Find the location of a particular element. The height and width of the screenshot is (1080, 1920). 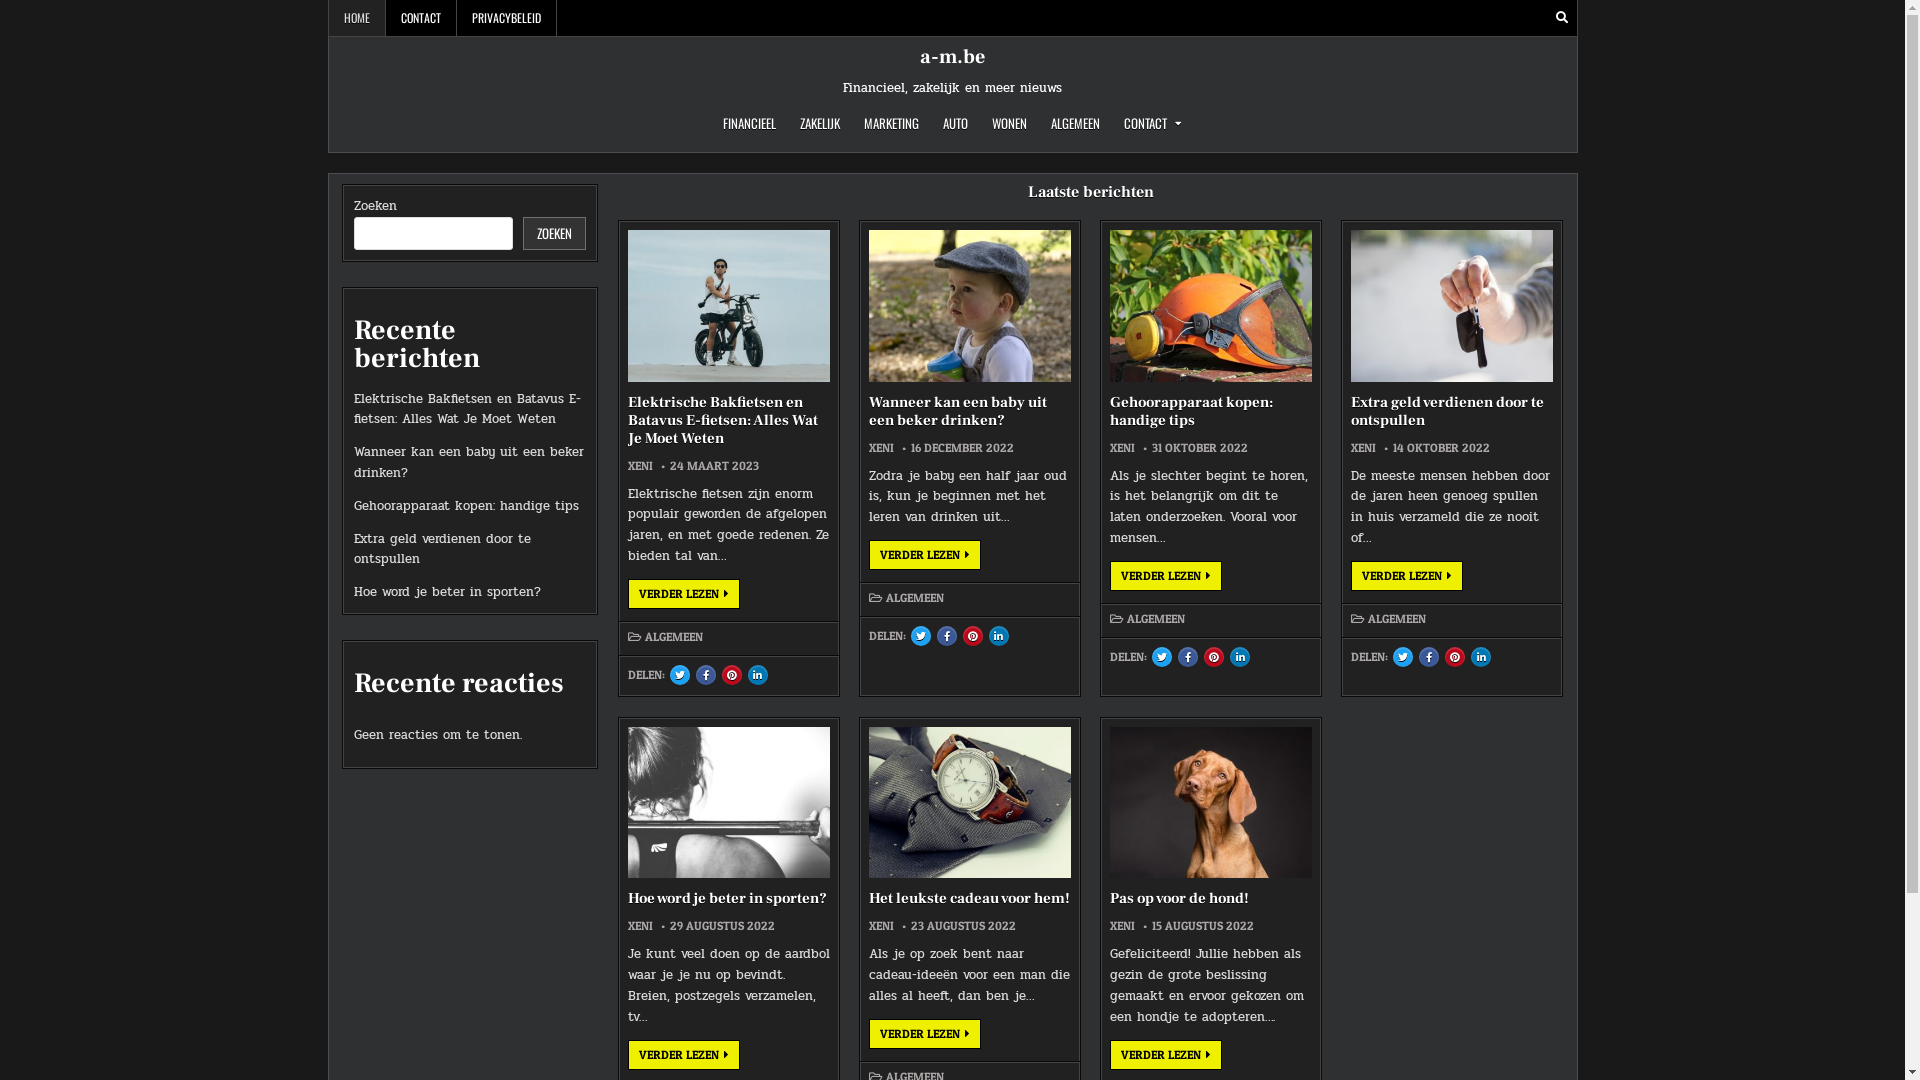

XENI is located at coordinates (640, 926).